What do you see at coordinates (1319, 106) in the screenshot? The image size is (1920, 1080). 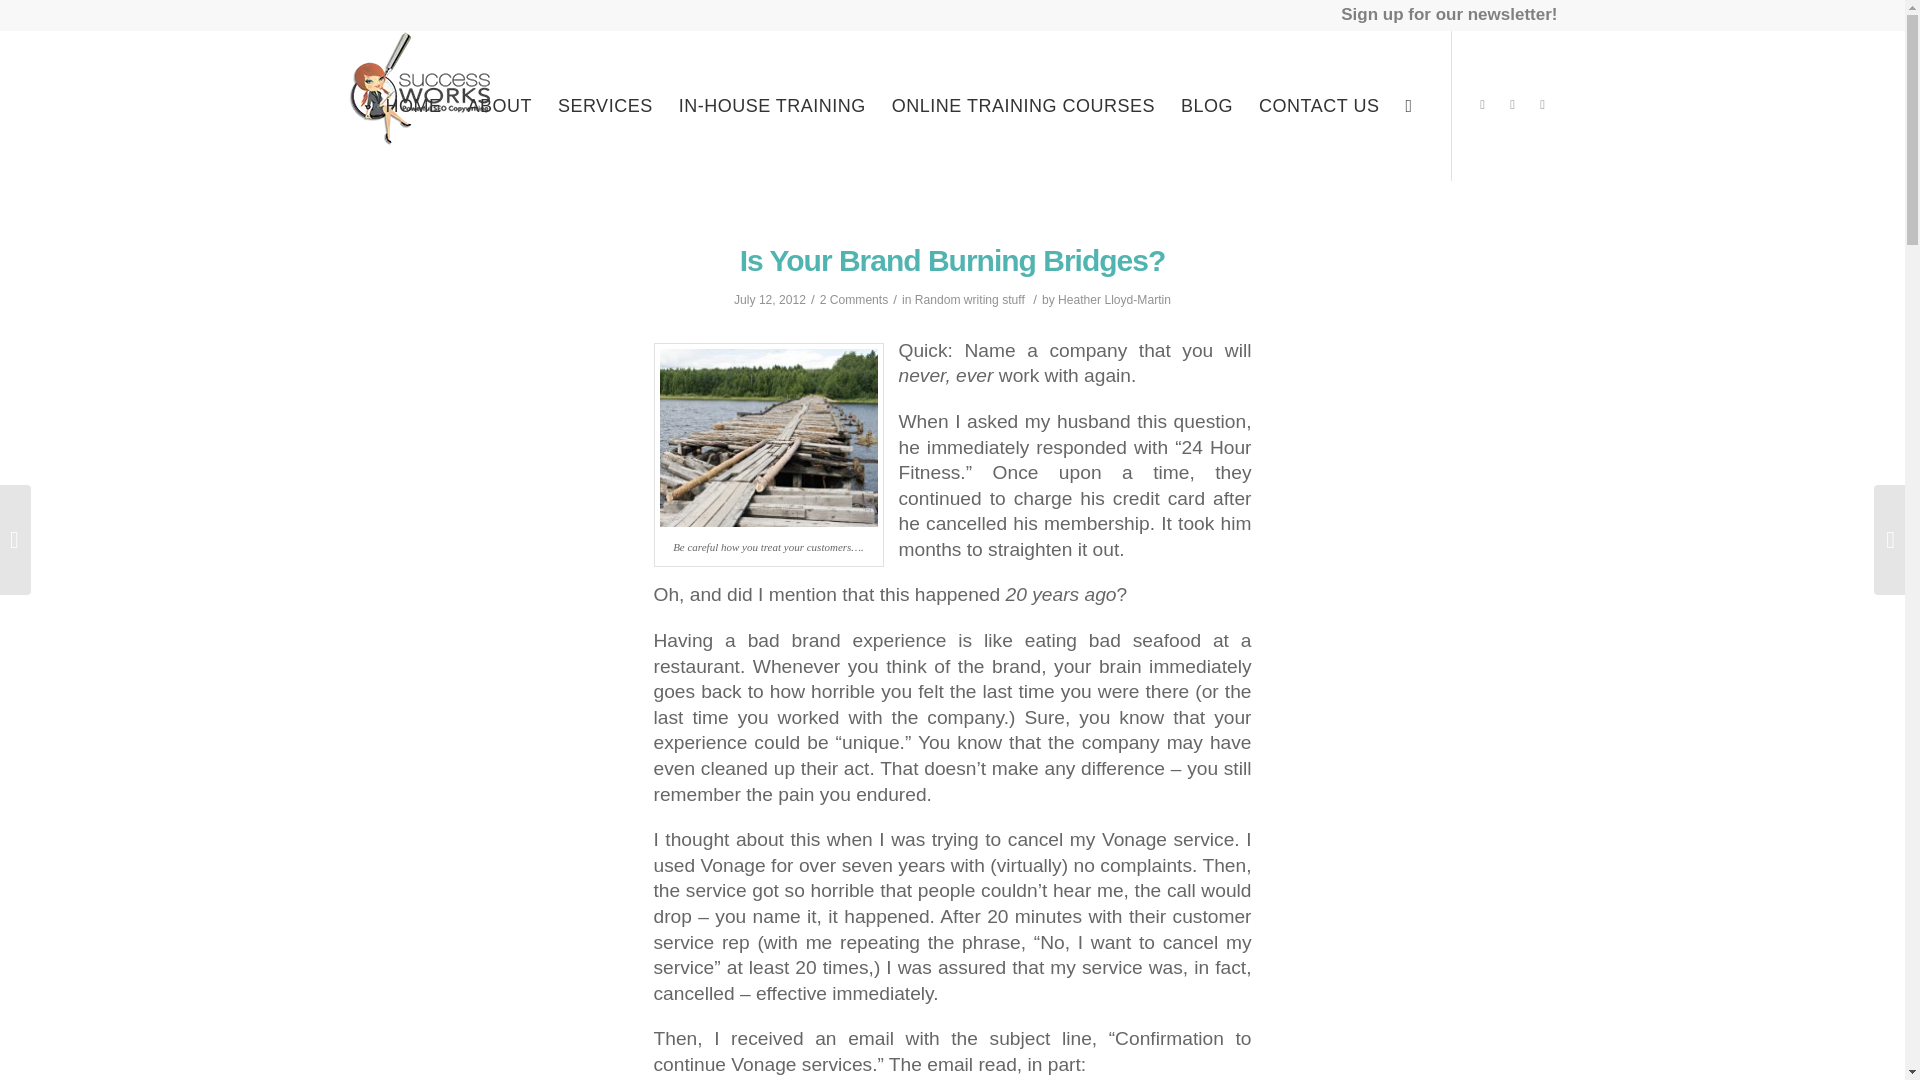 I see `CONTACT US` at bounding box center [1319, 106].